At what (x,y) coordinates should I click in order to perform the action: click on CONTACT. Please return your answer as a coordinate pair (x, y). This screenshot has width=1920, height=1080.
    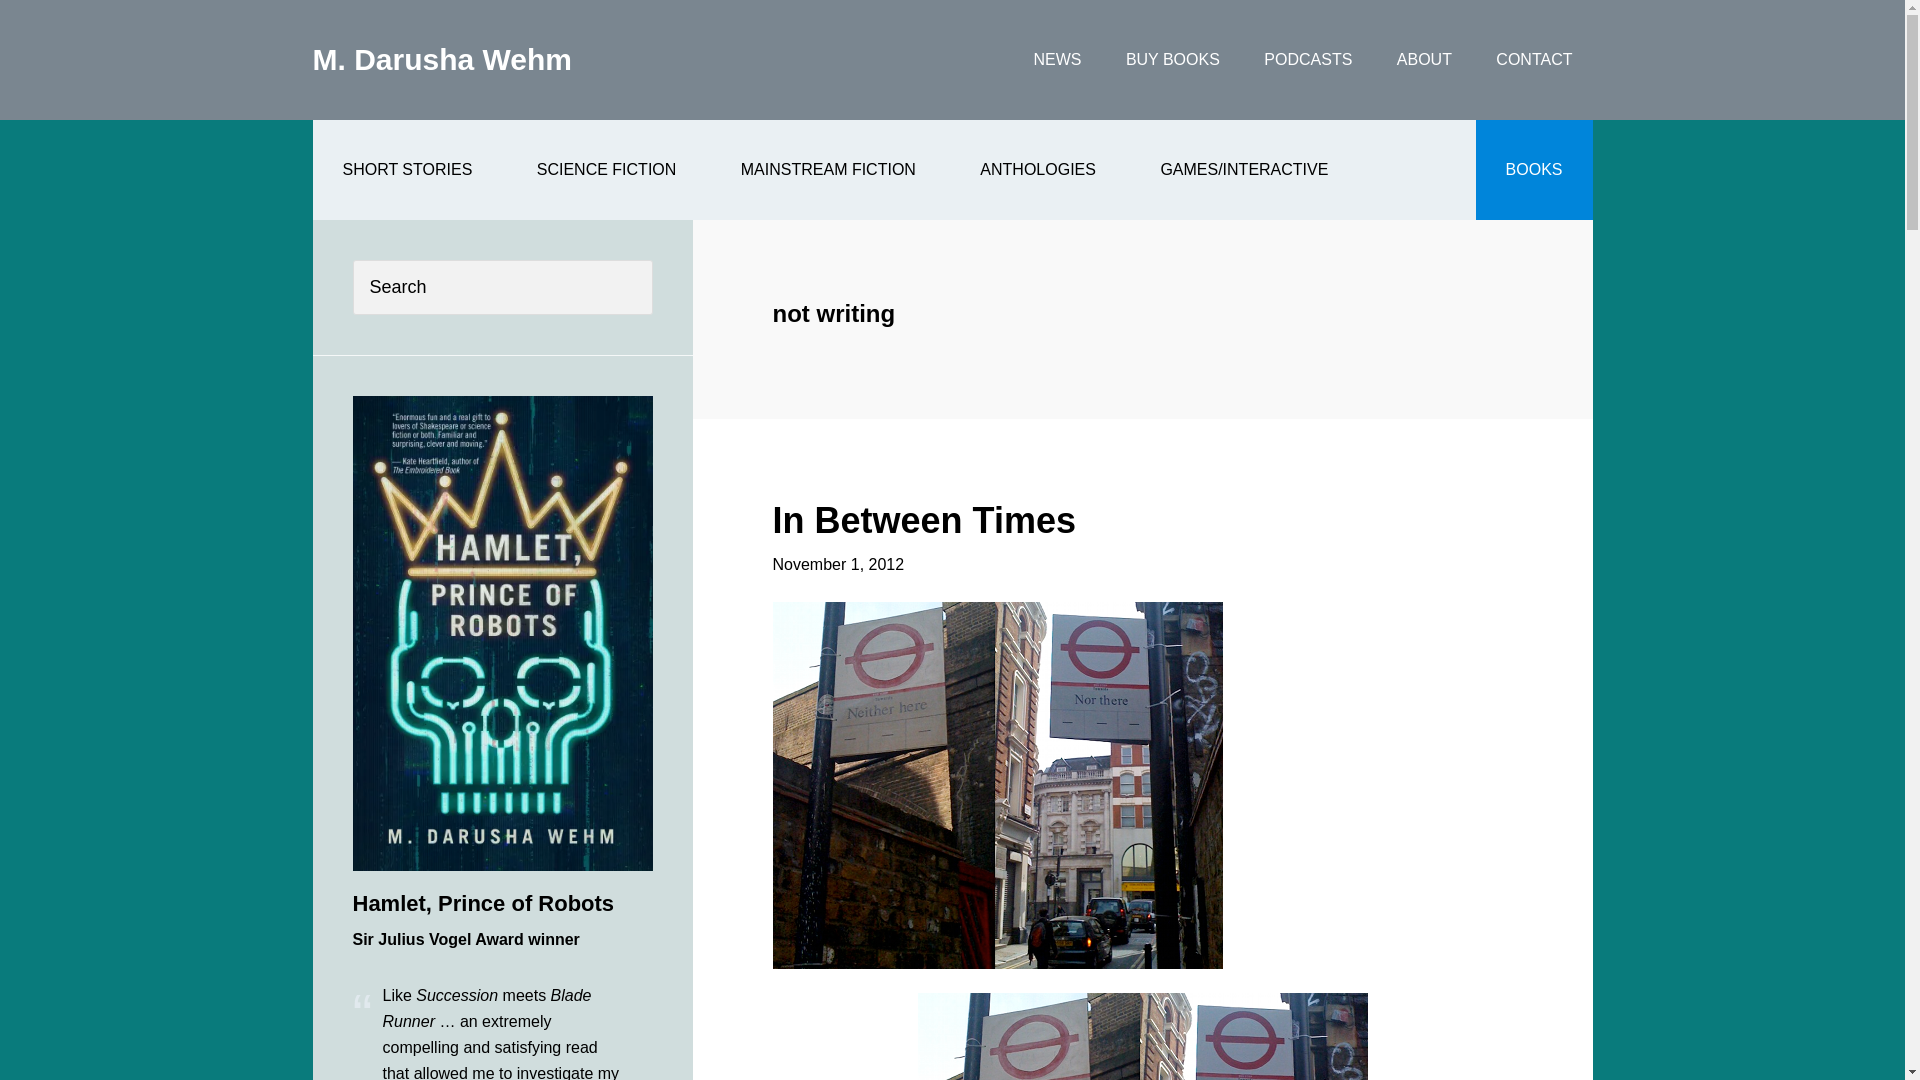
    Looking at the image, I should click on (1534, 60).